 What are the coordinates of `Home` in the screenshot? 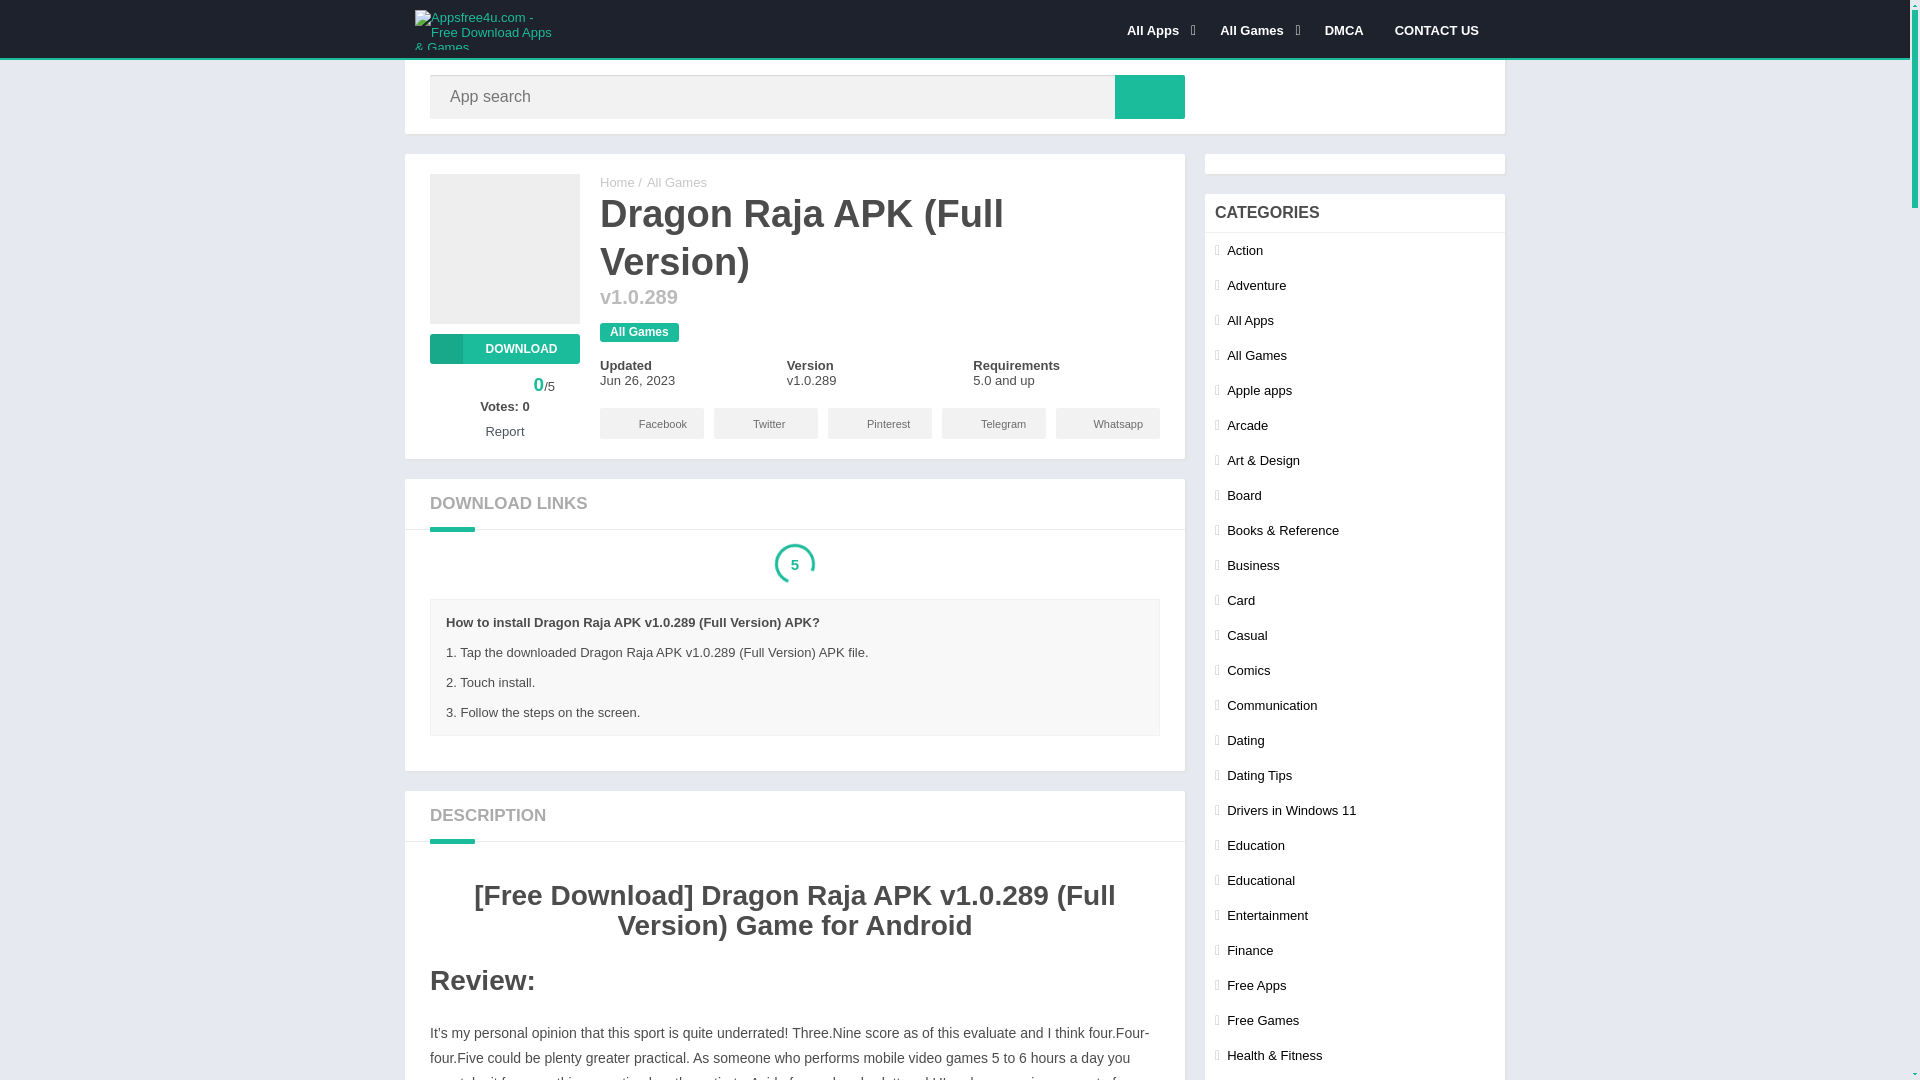 It's located at (617, 182).